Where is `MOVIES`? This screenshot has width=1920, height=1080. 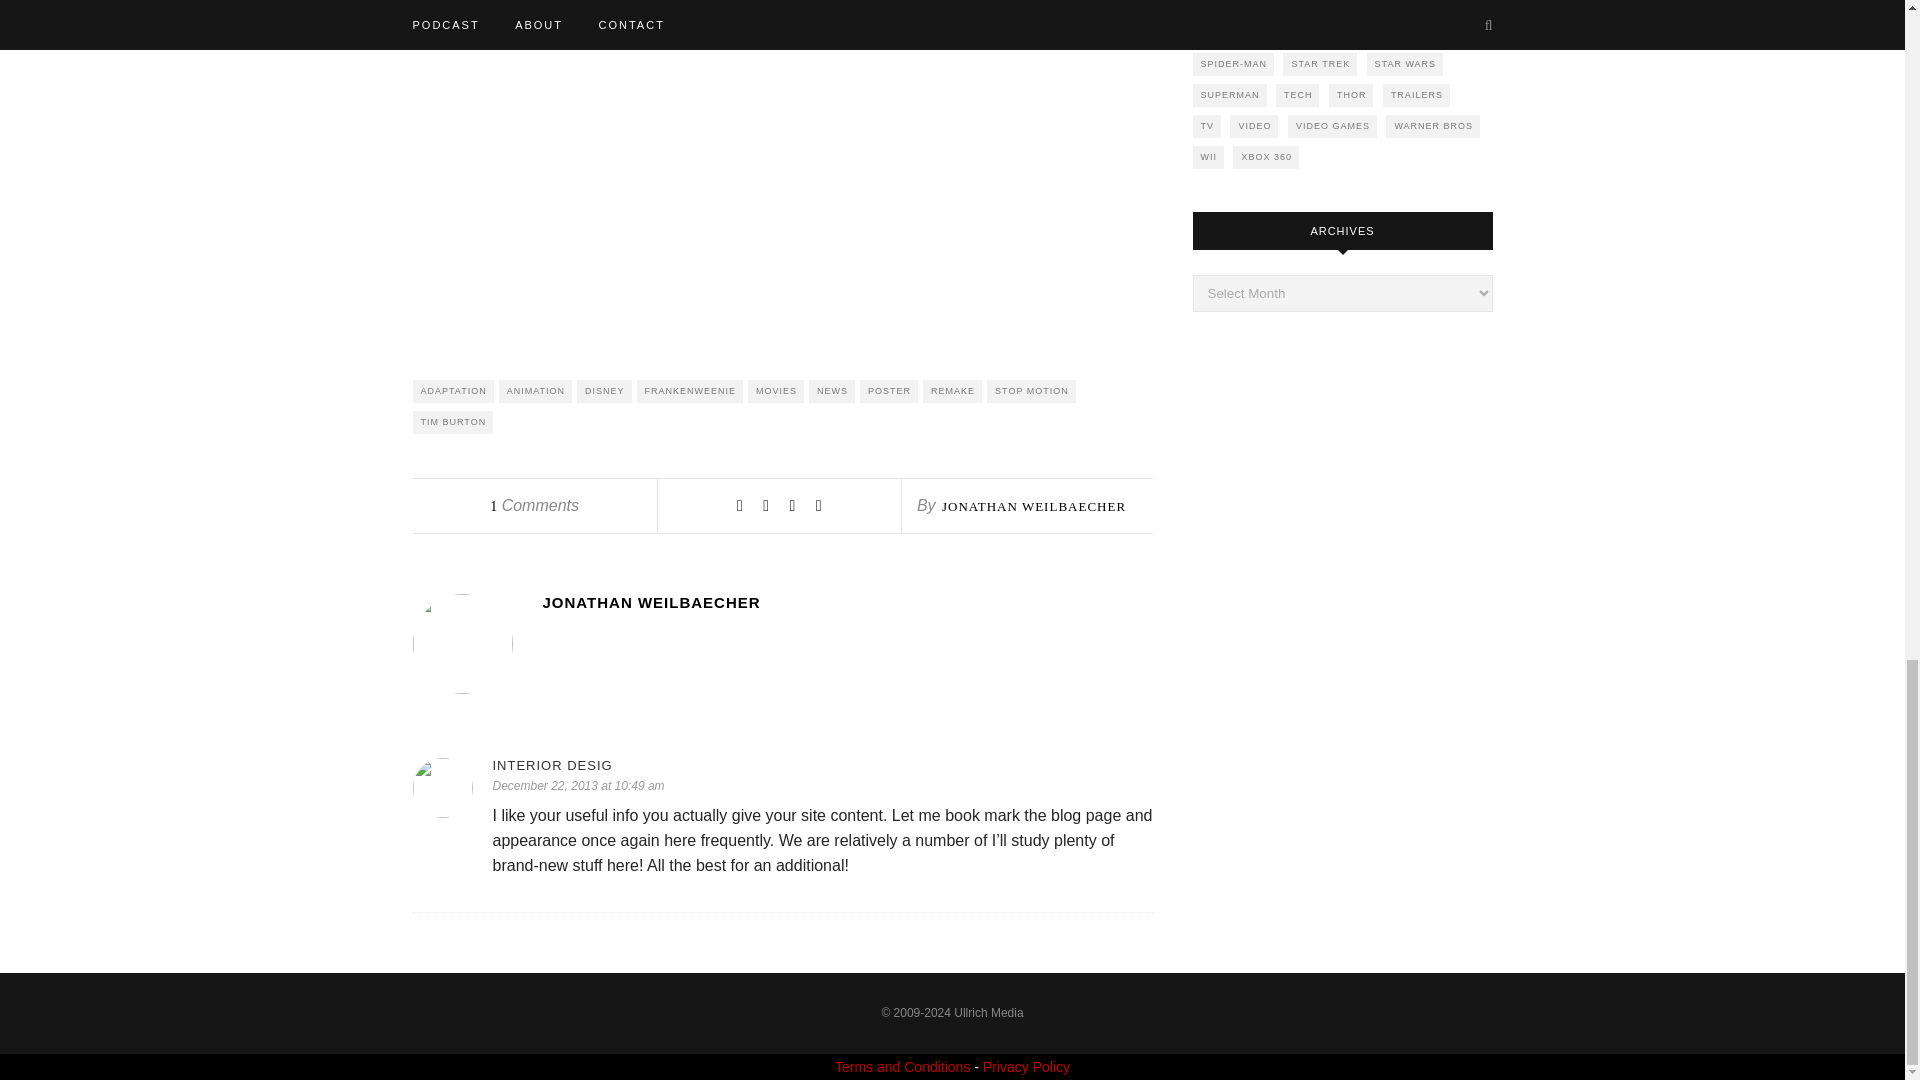
MOVIES is located at coordinates (776, 391).